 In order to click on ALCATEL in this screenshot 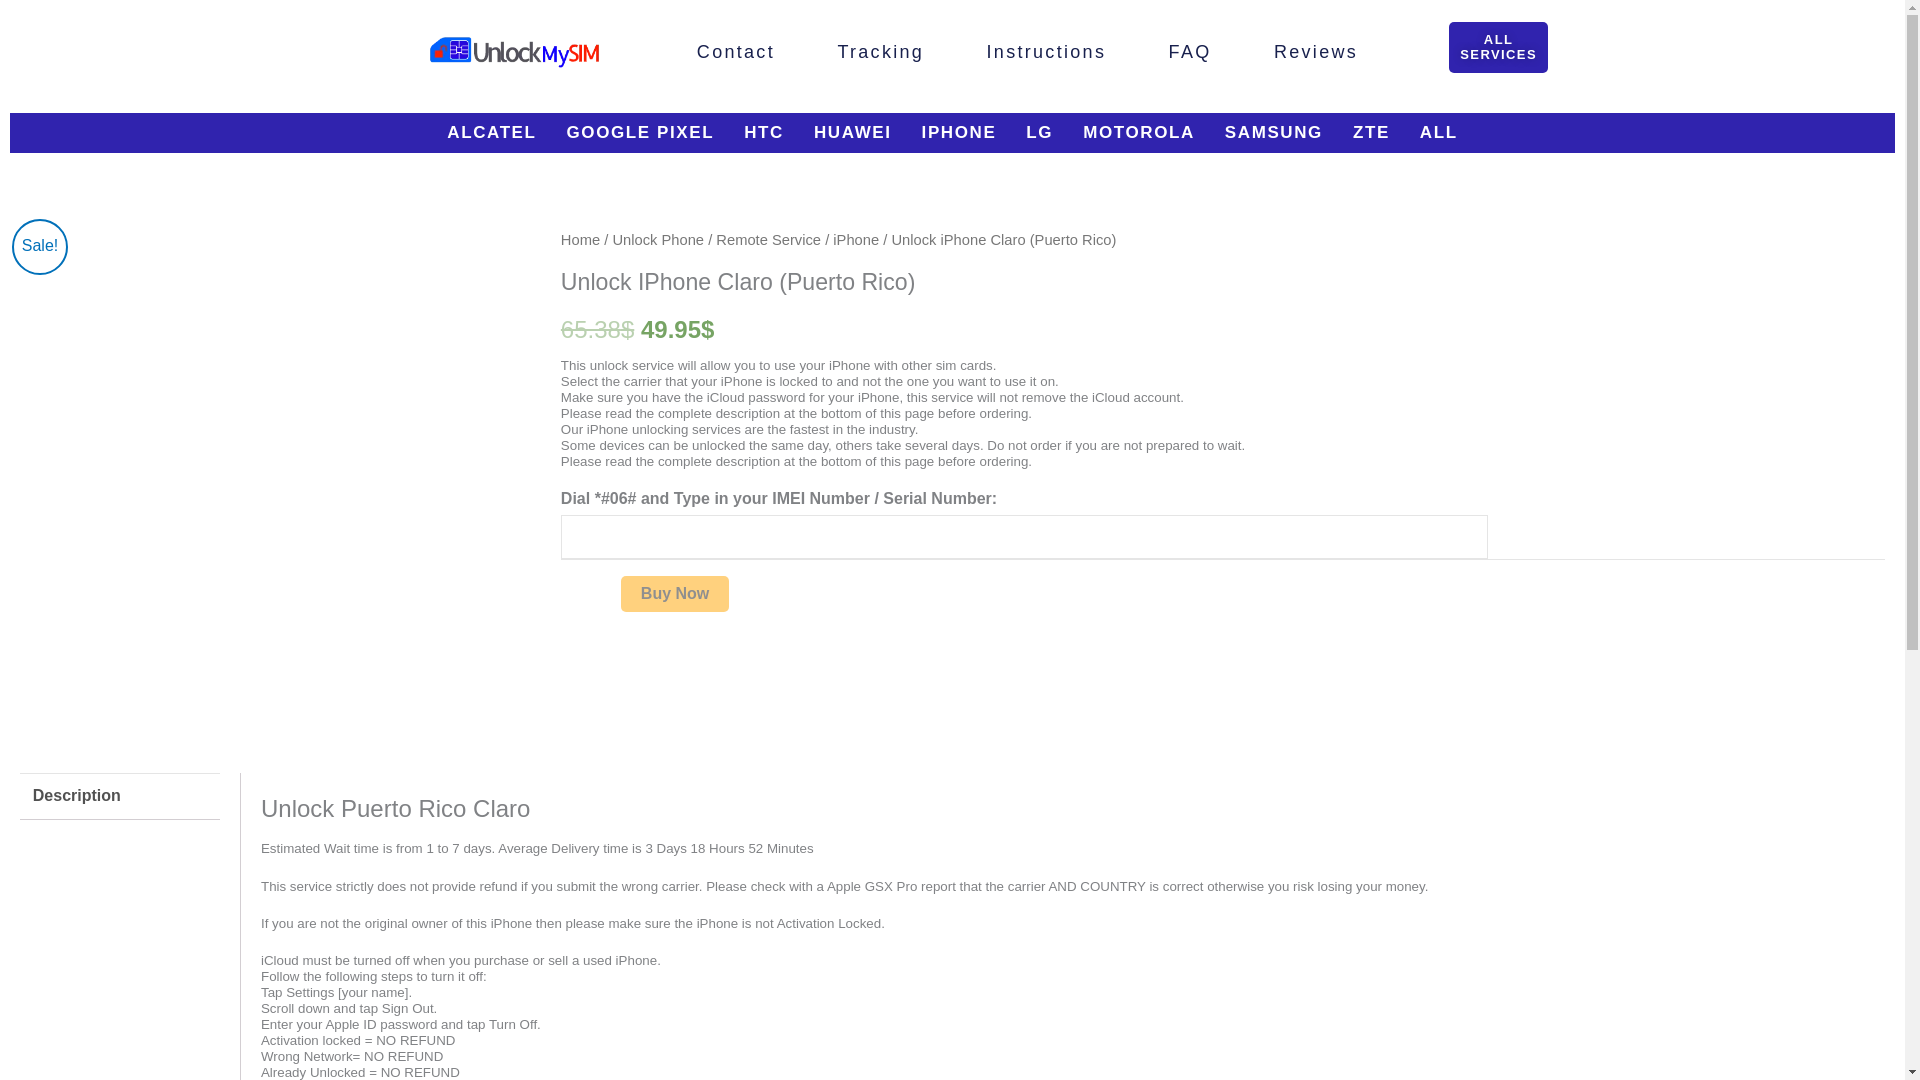, I will do `click(492, 133)`.